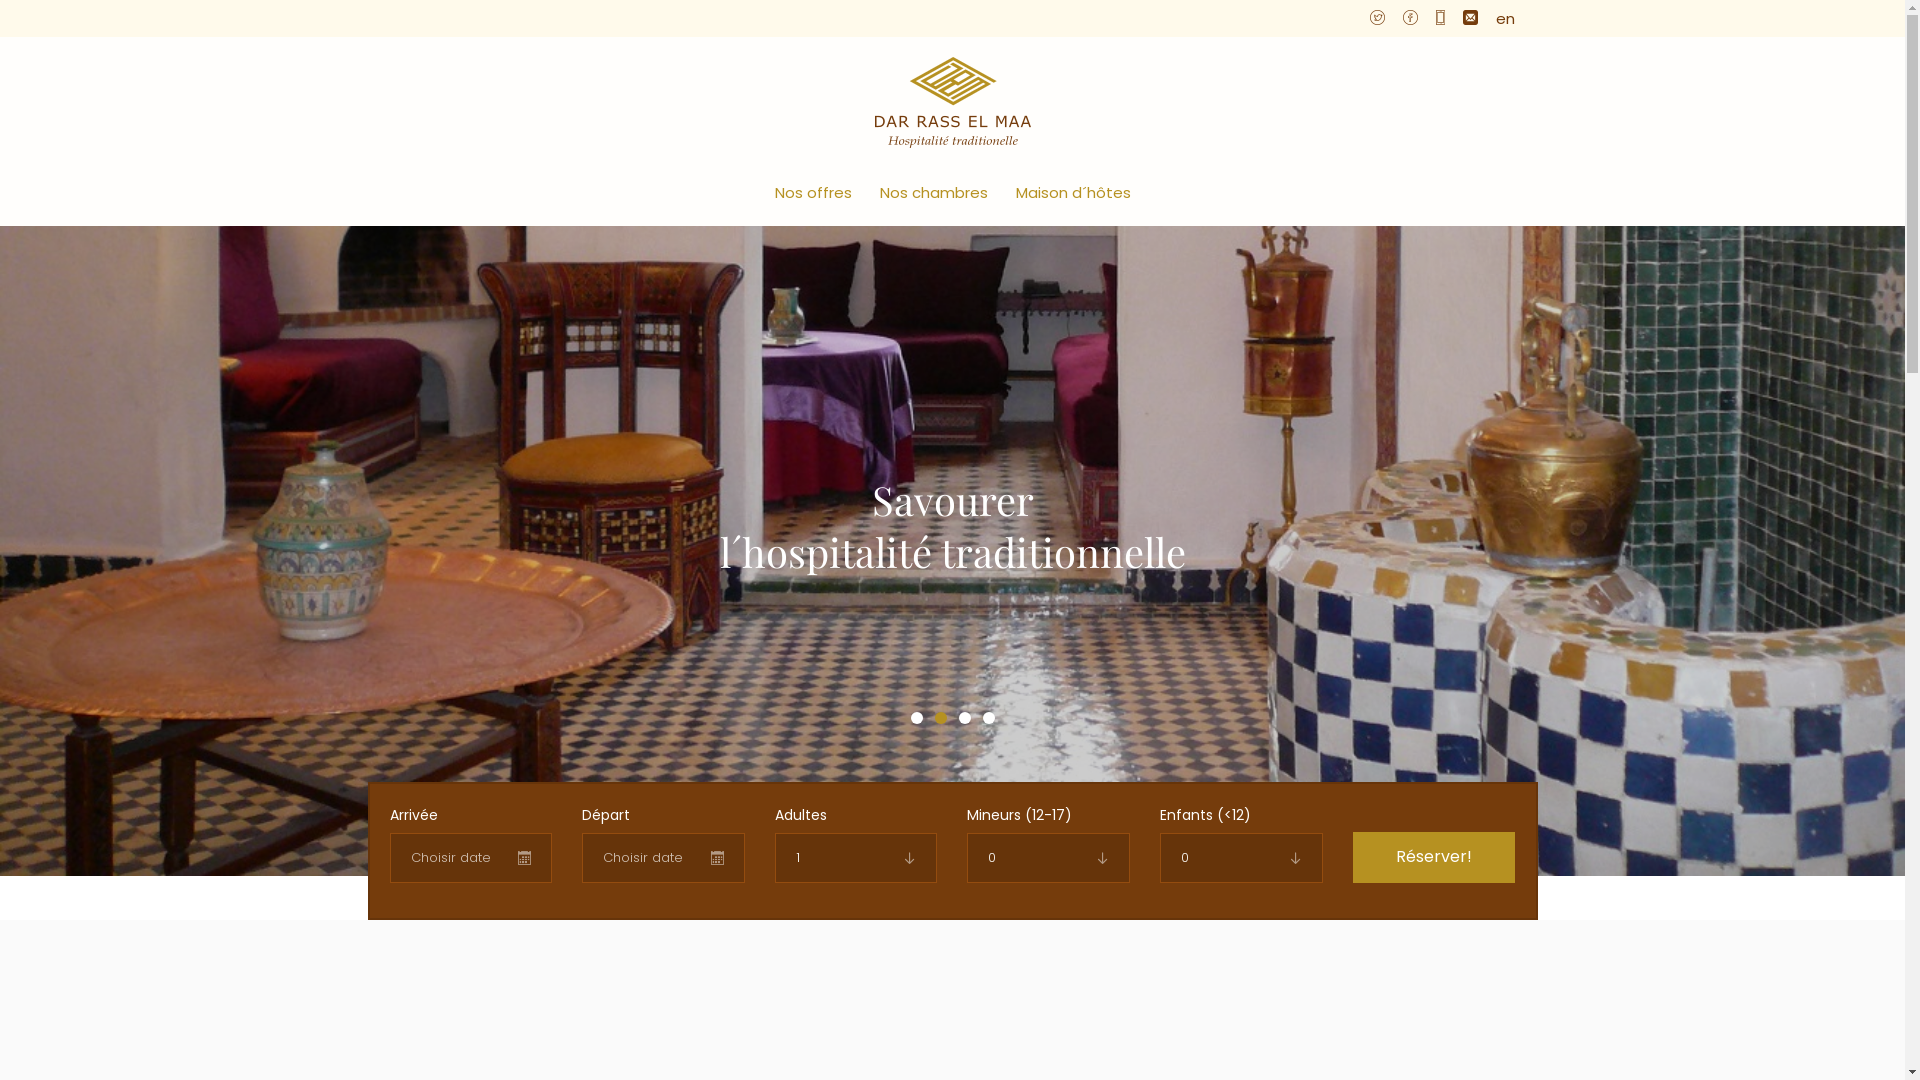 The image size is (1920, 1080). Describe the element at coordinates (1410, 18) in the screenshot. I see `Suivez-nous sur Faebook` at that location.